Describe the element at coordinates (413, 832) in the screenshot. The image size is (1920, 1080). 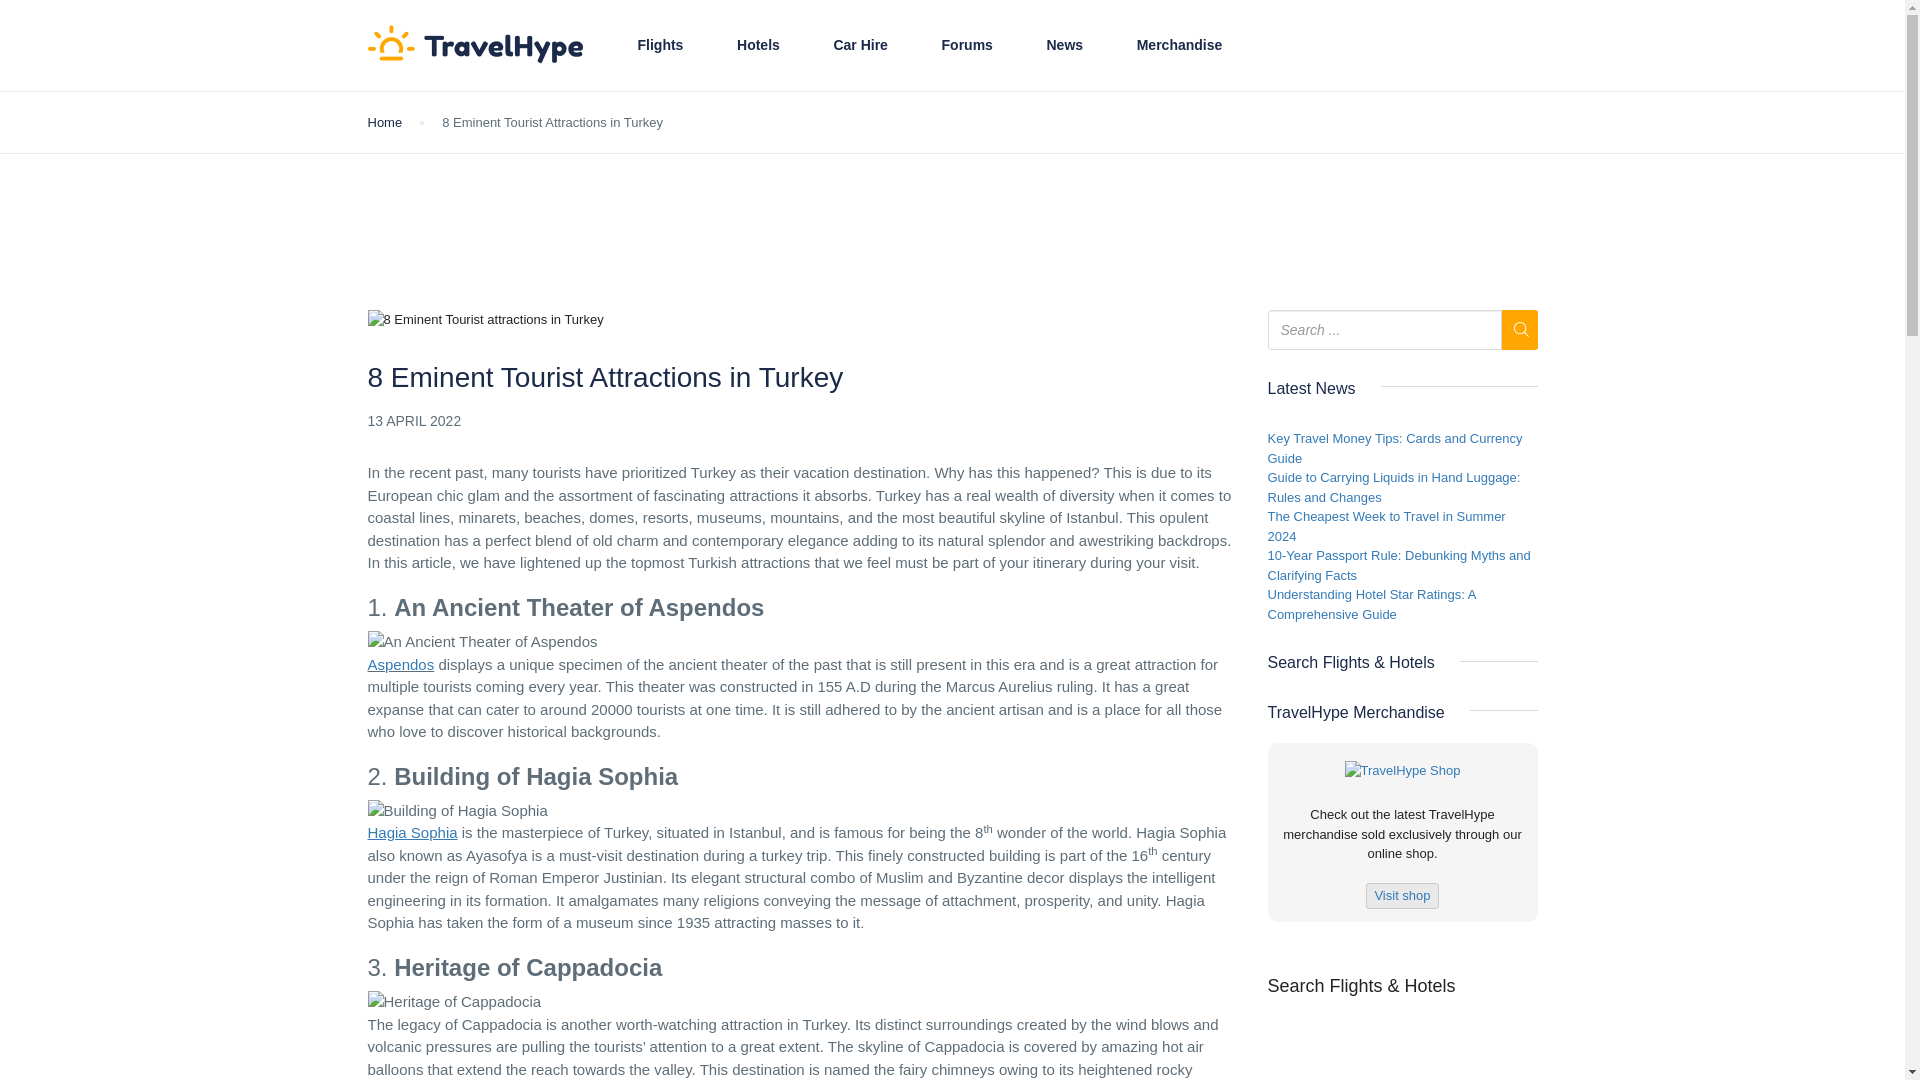
I see `Hagia Sophia` at that location.